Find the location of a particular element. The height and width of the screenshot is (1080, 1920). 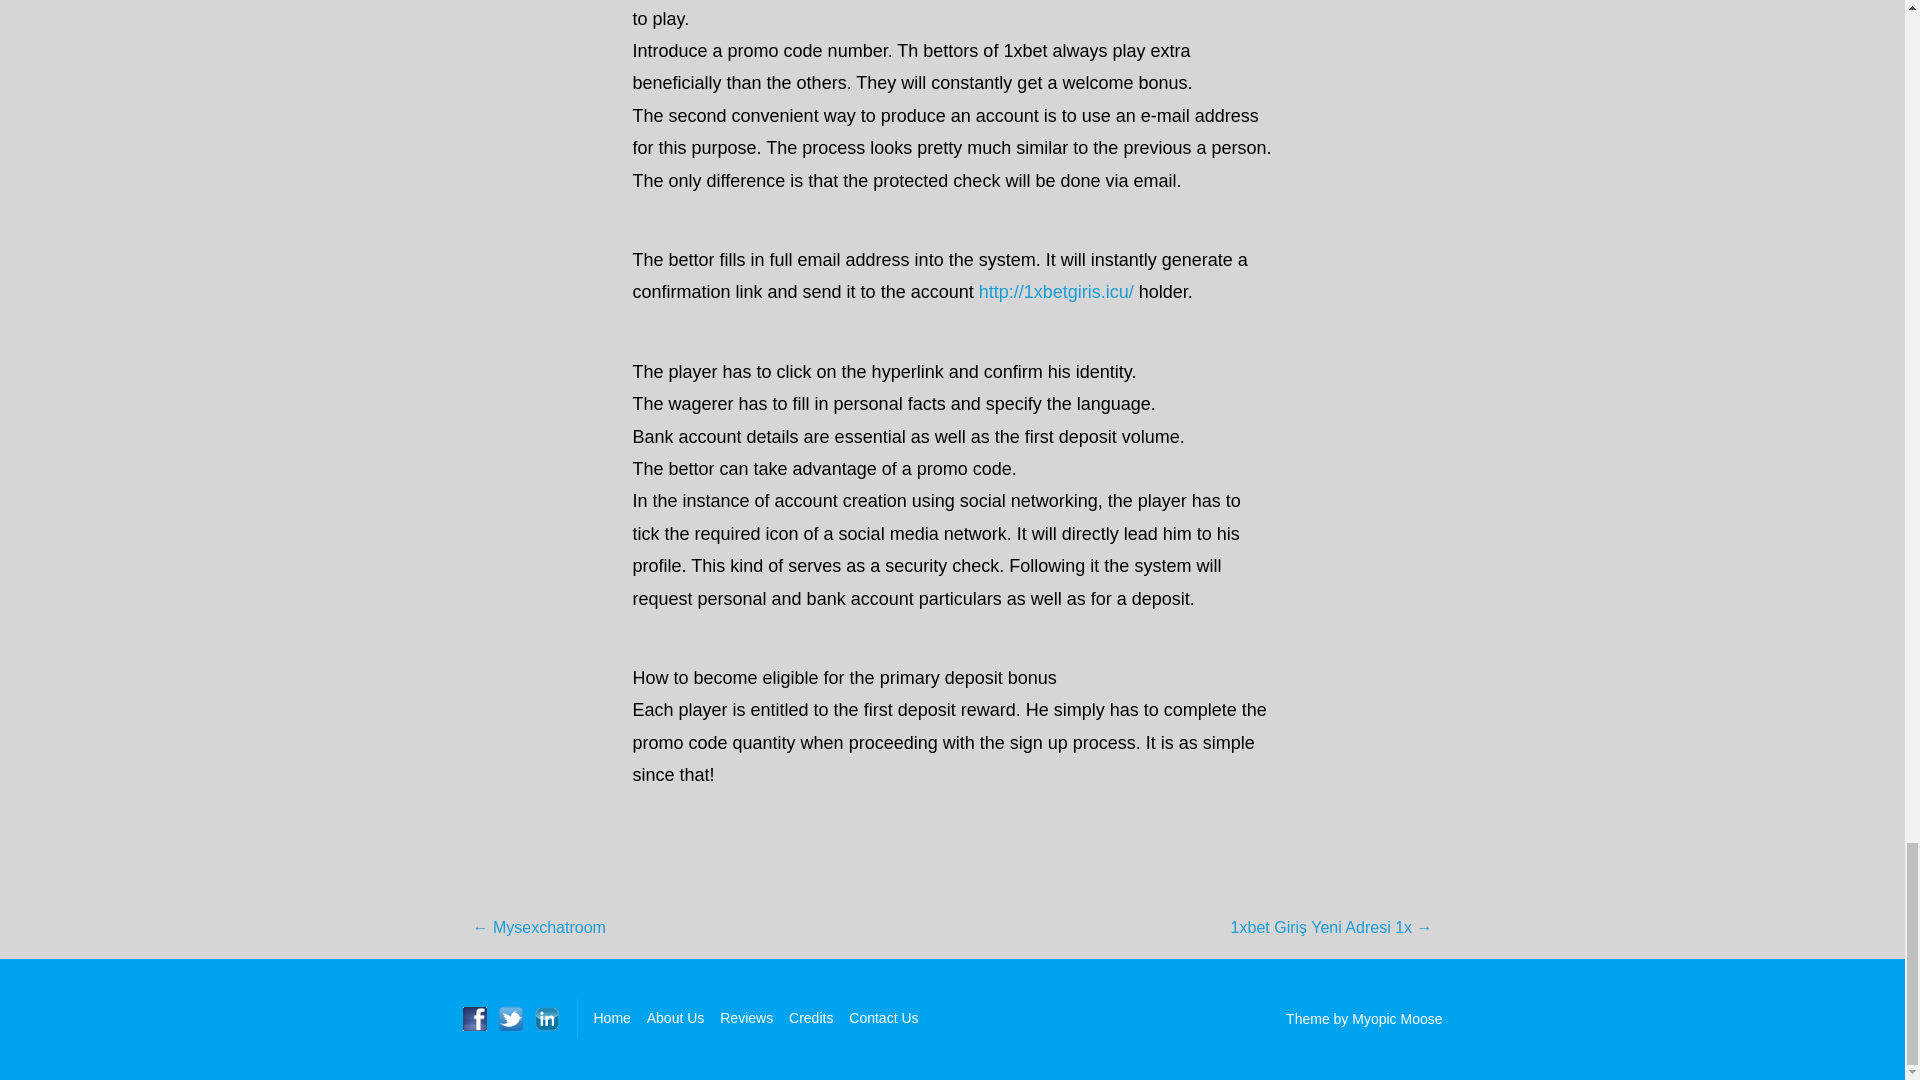

Follow Us on Facebook is located at coordinates (474, 1018).